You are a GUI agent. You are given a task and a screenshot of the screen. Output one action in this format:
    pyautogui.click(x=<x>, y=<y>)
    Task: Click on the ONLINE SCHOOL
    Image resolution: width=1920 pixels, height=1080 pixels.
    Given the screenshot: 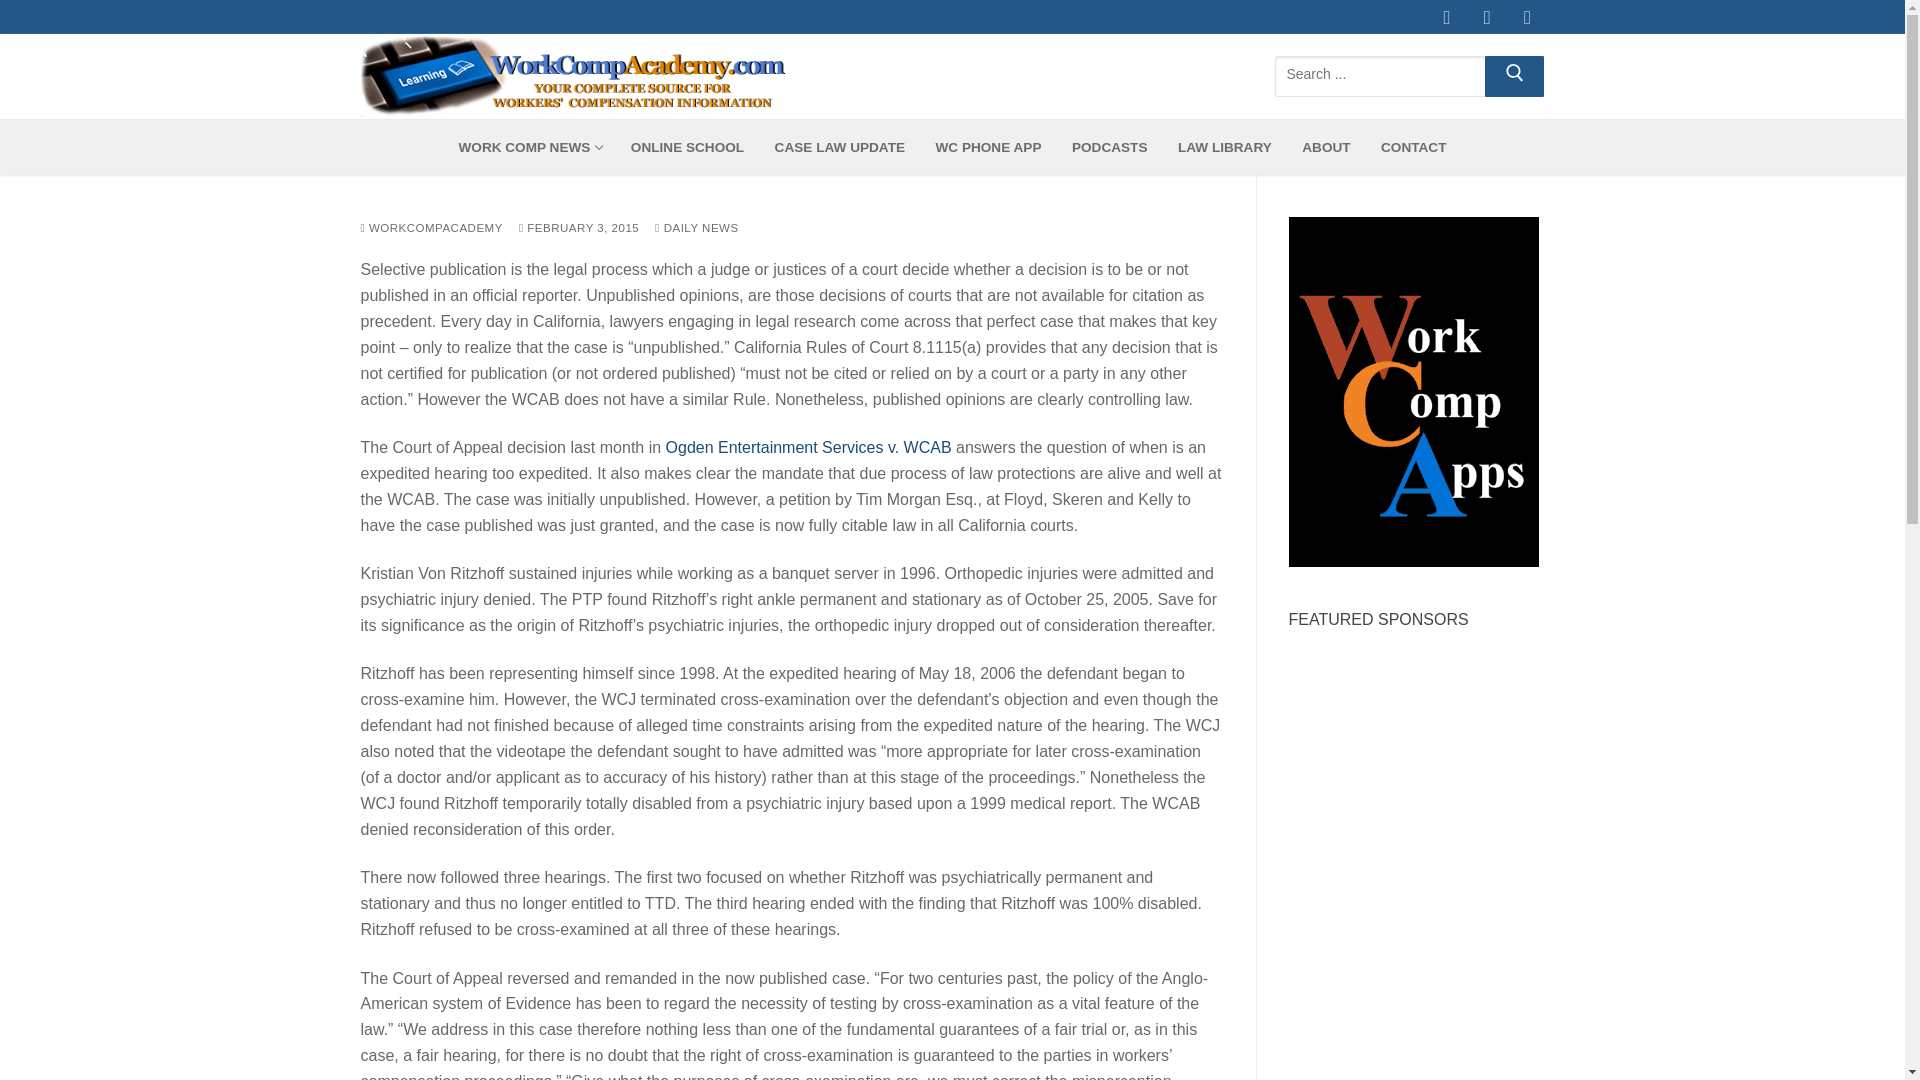 What is the action you would take?
    pyautogui.click(x=1224, y=148)
    